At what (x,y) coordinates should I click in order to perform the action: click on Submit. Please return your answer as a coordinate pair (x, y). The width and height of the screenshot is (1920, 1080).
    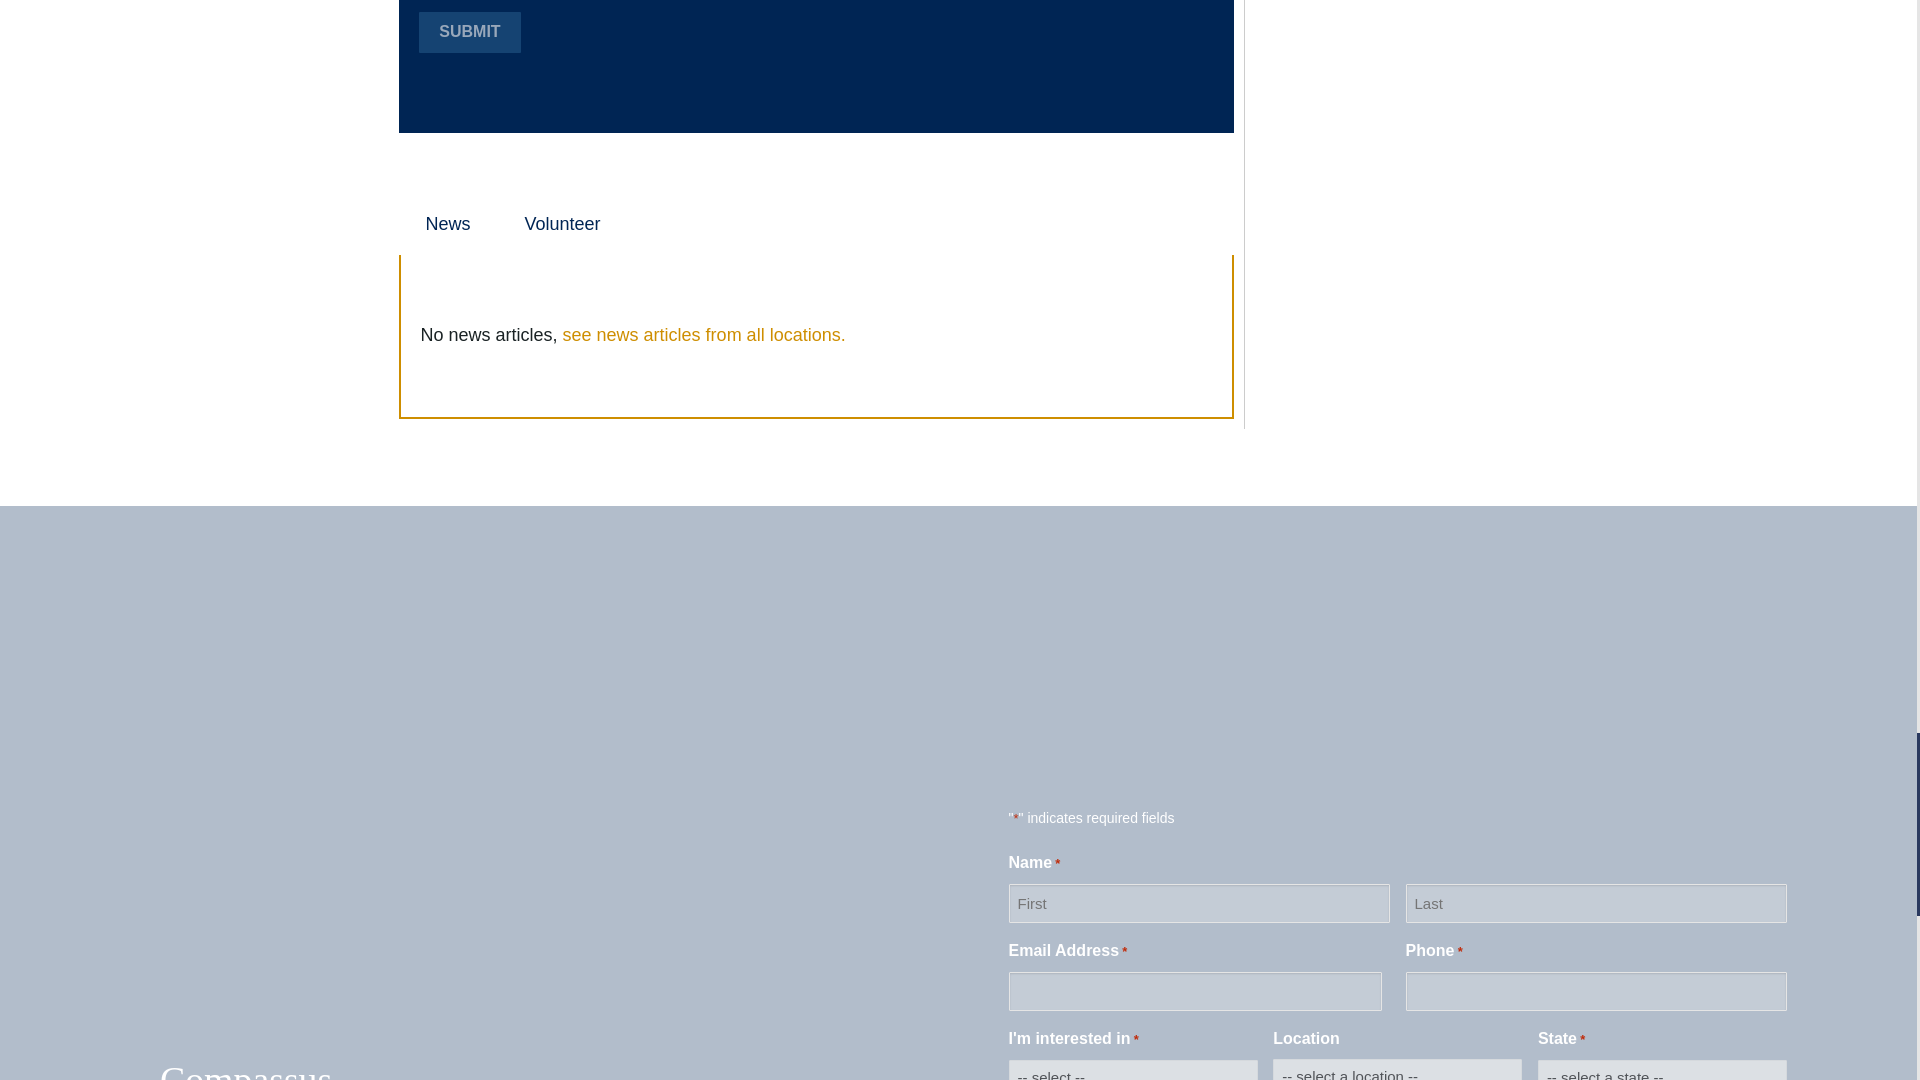
    Looking at the image, I should click on (469, 32).